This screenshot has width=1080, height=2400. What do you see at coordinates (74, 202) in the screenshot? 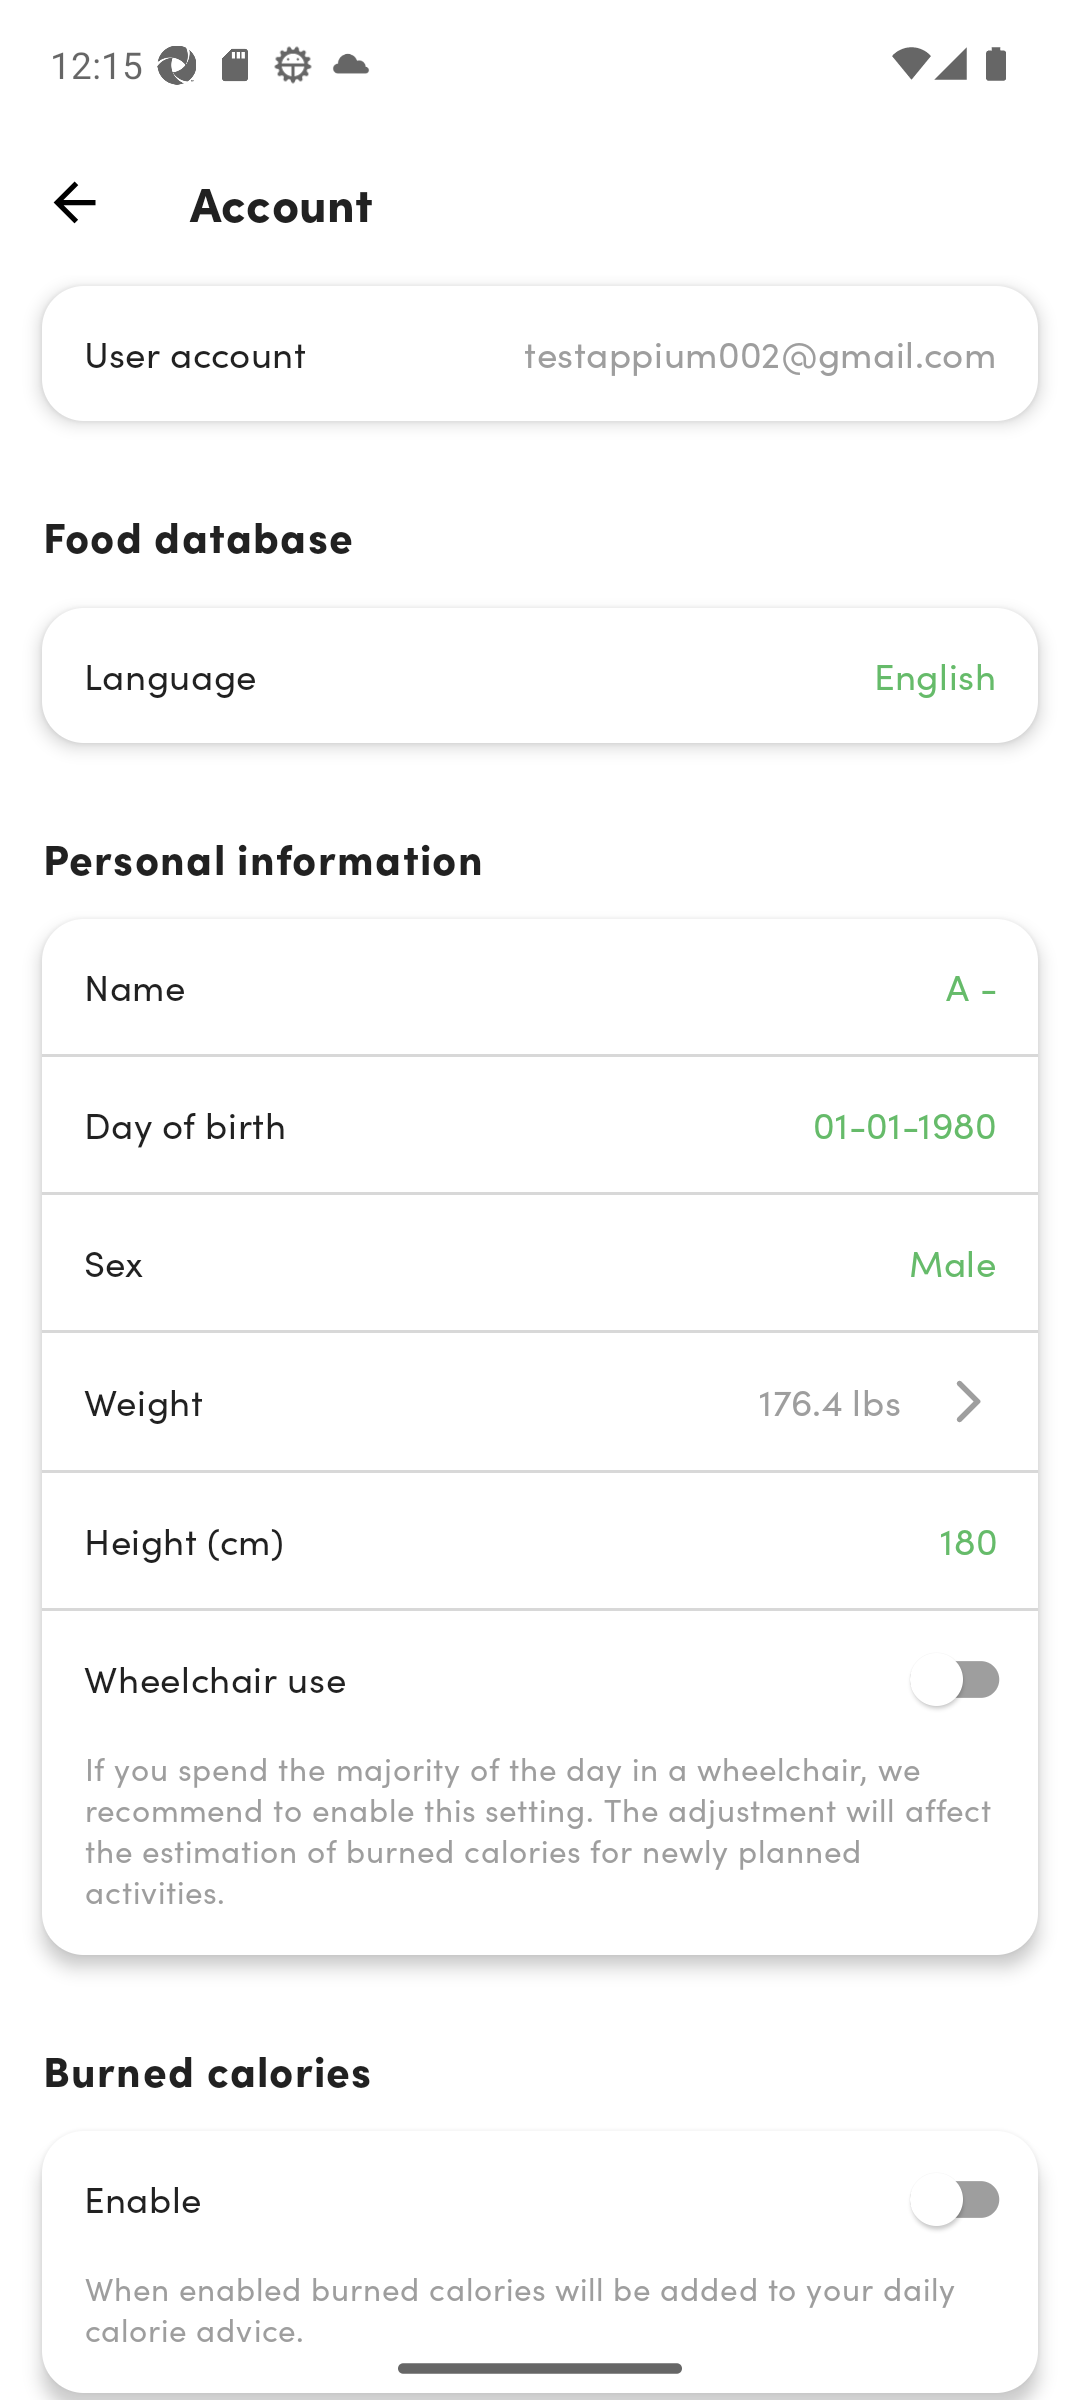
I see `top_left_action` at bounding box center [74, 202].